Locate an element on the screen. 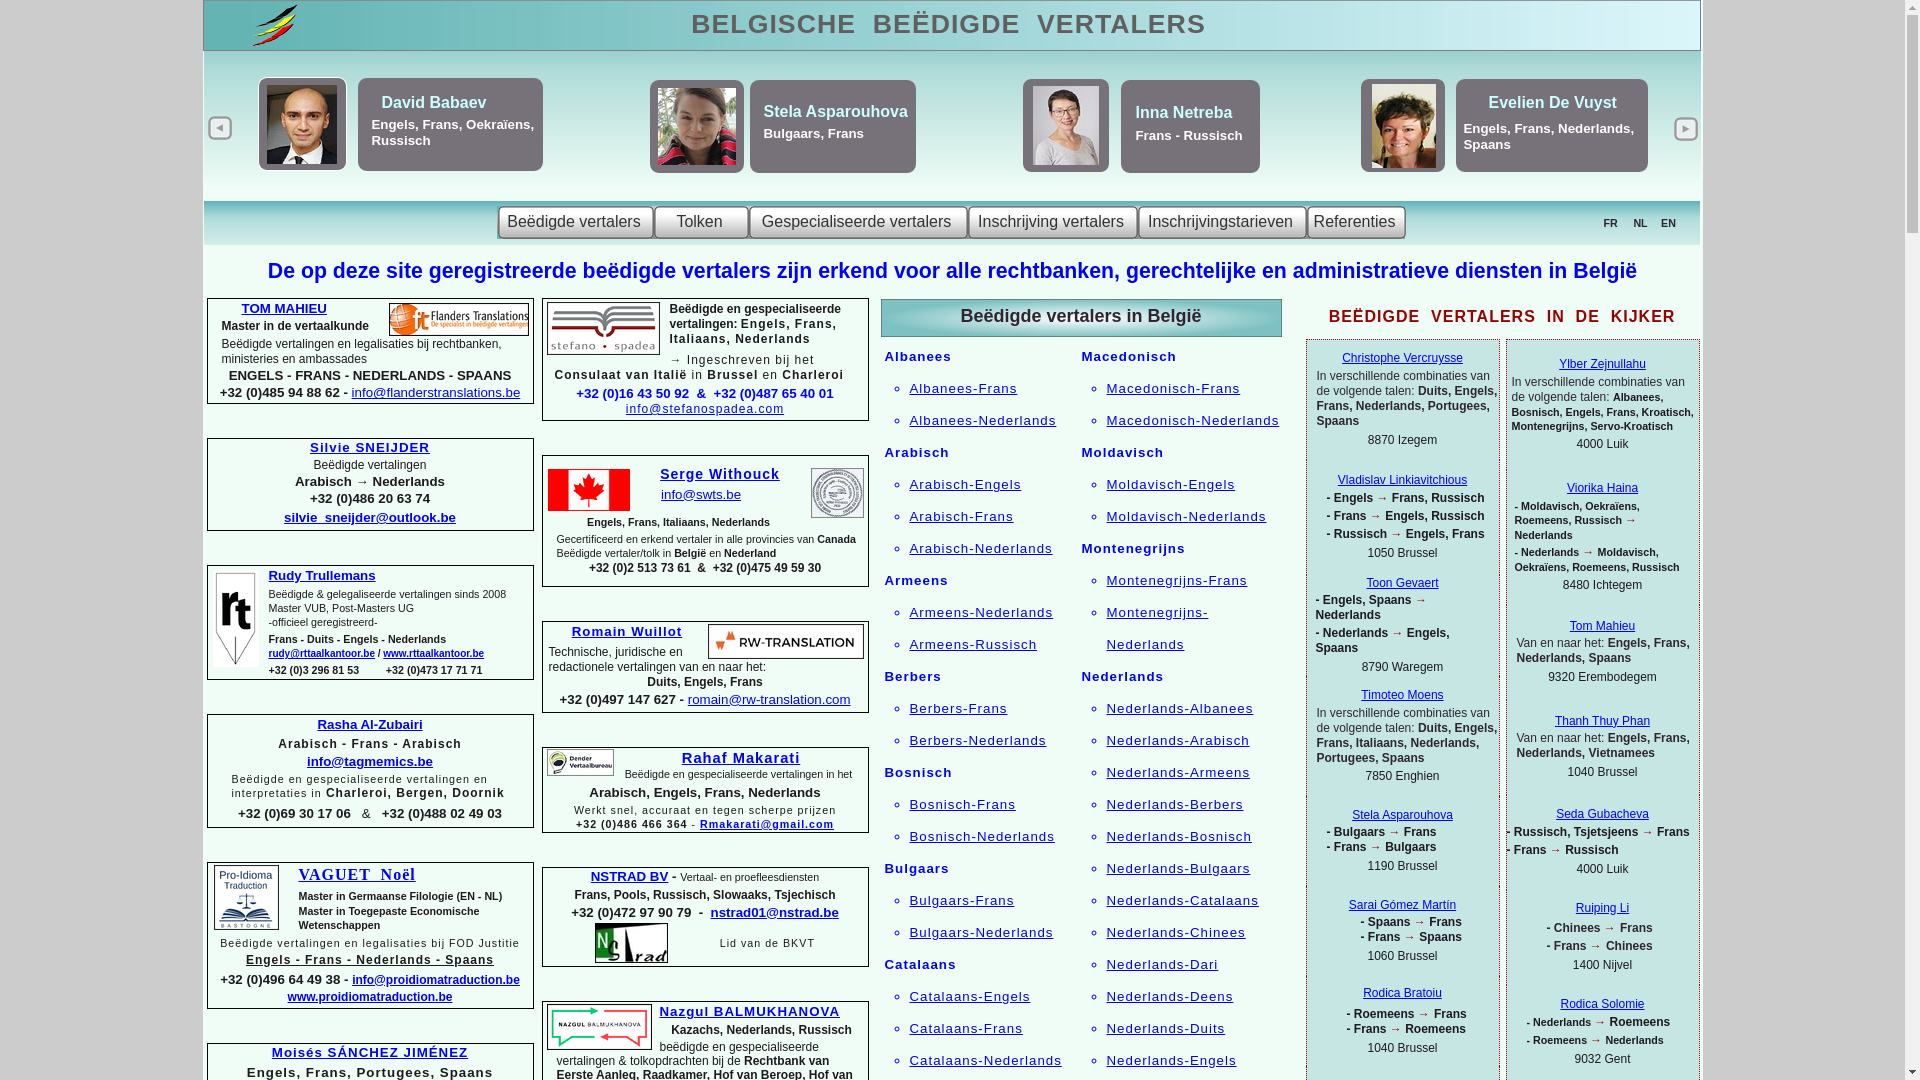  Polina Pavlova is located at coordinates (1054, 112).